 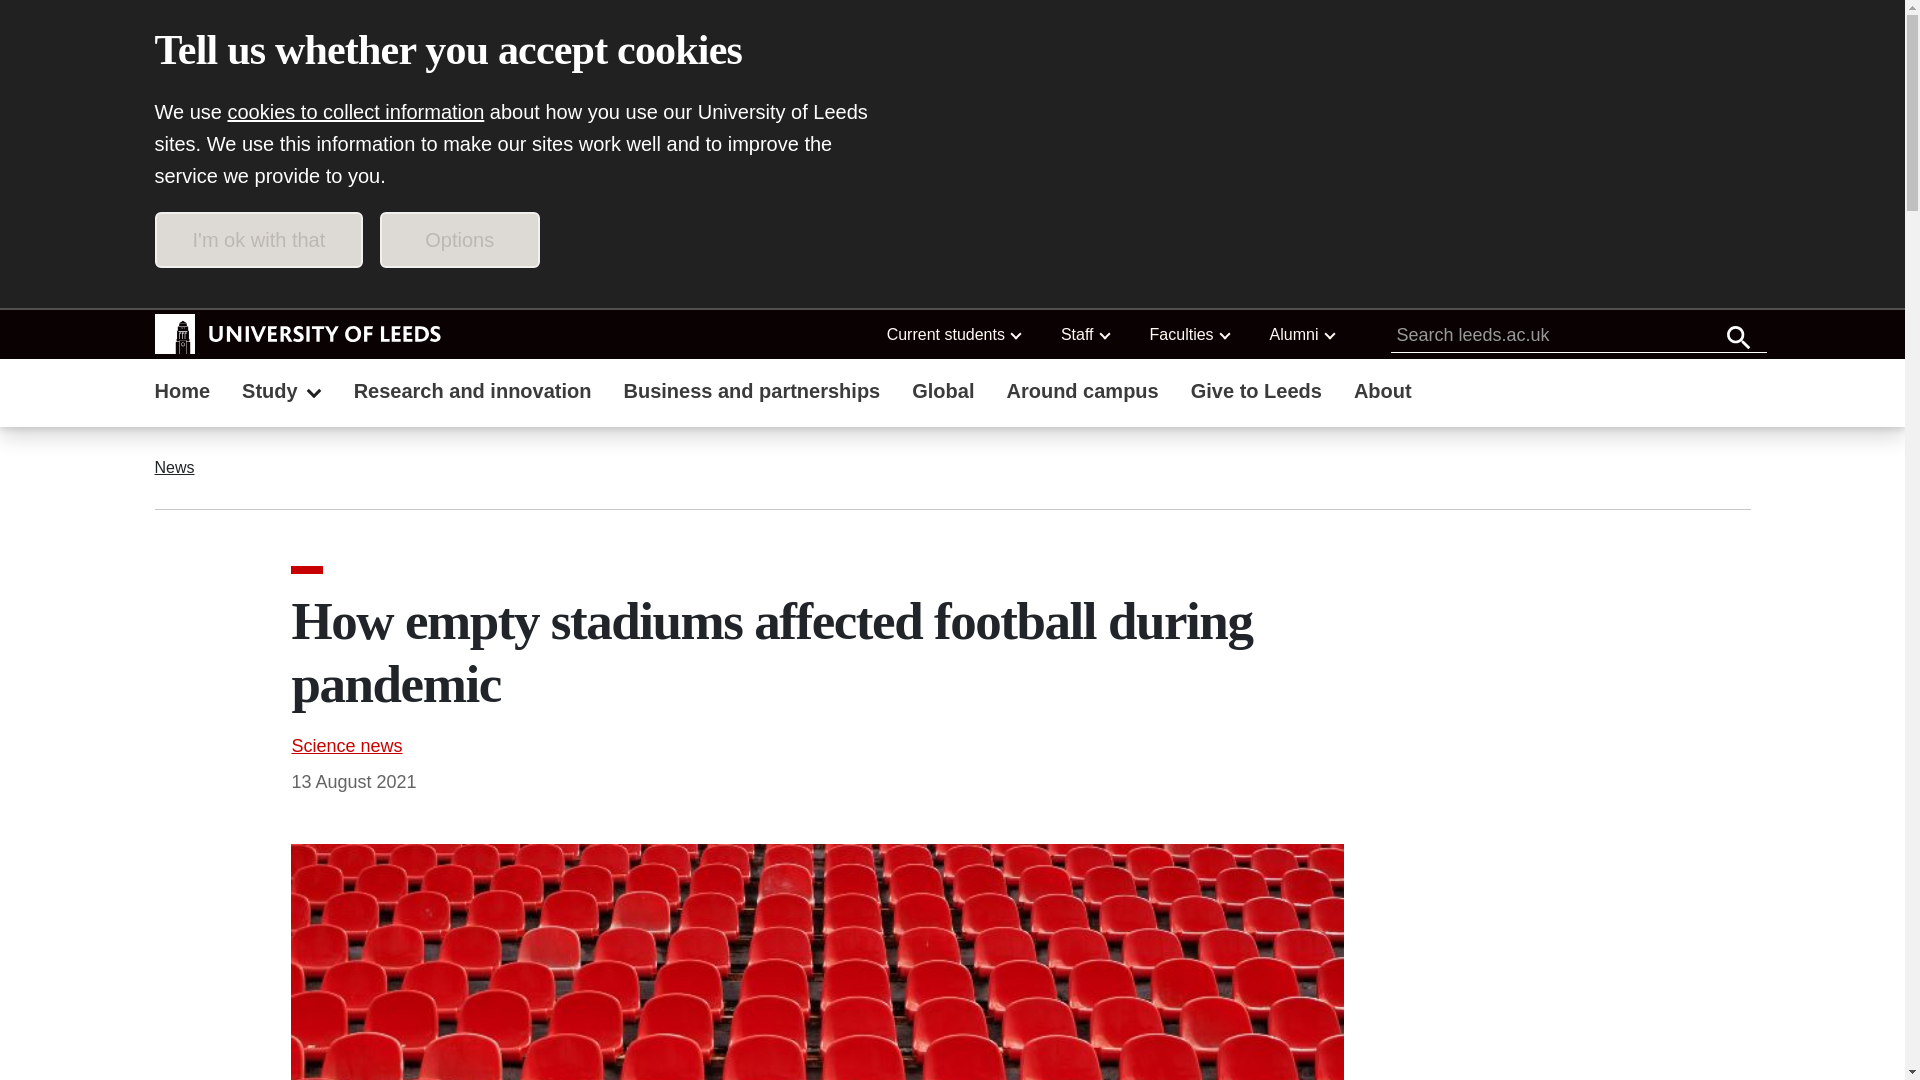 What do you see at coordinates (943, 393) in the screenshot?
I see `Global` at bounding box center [943, 393].